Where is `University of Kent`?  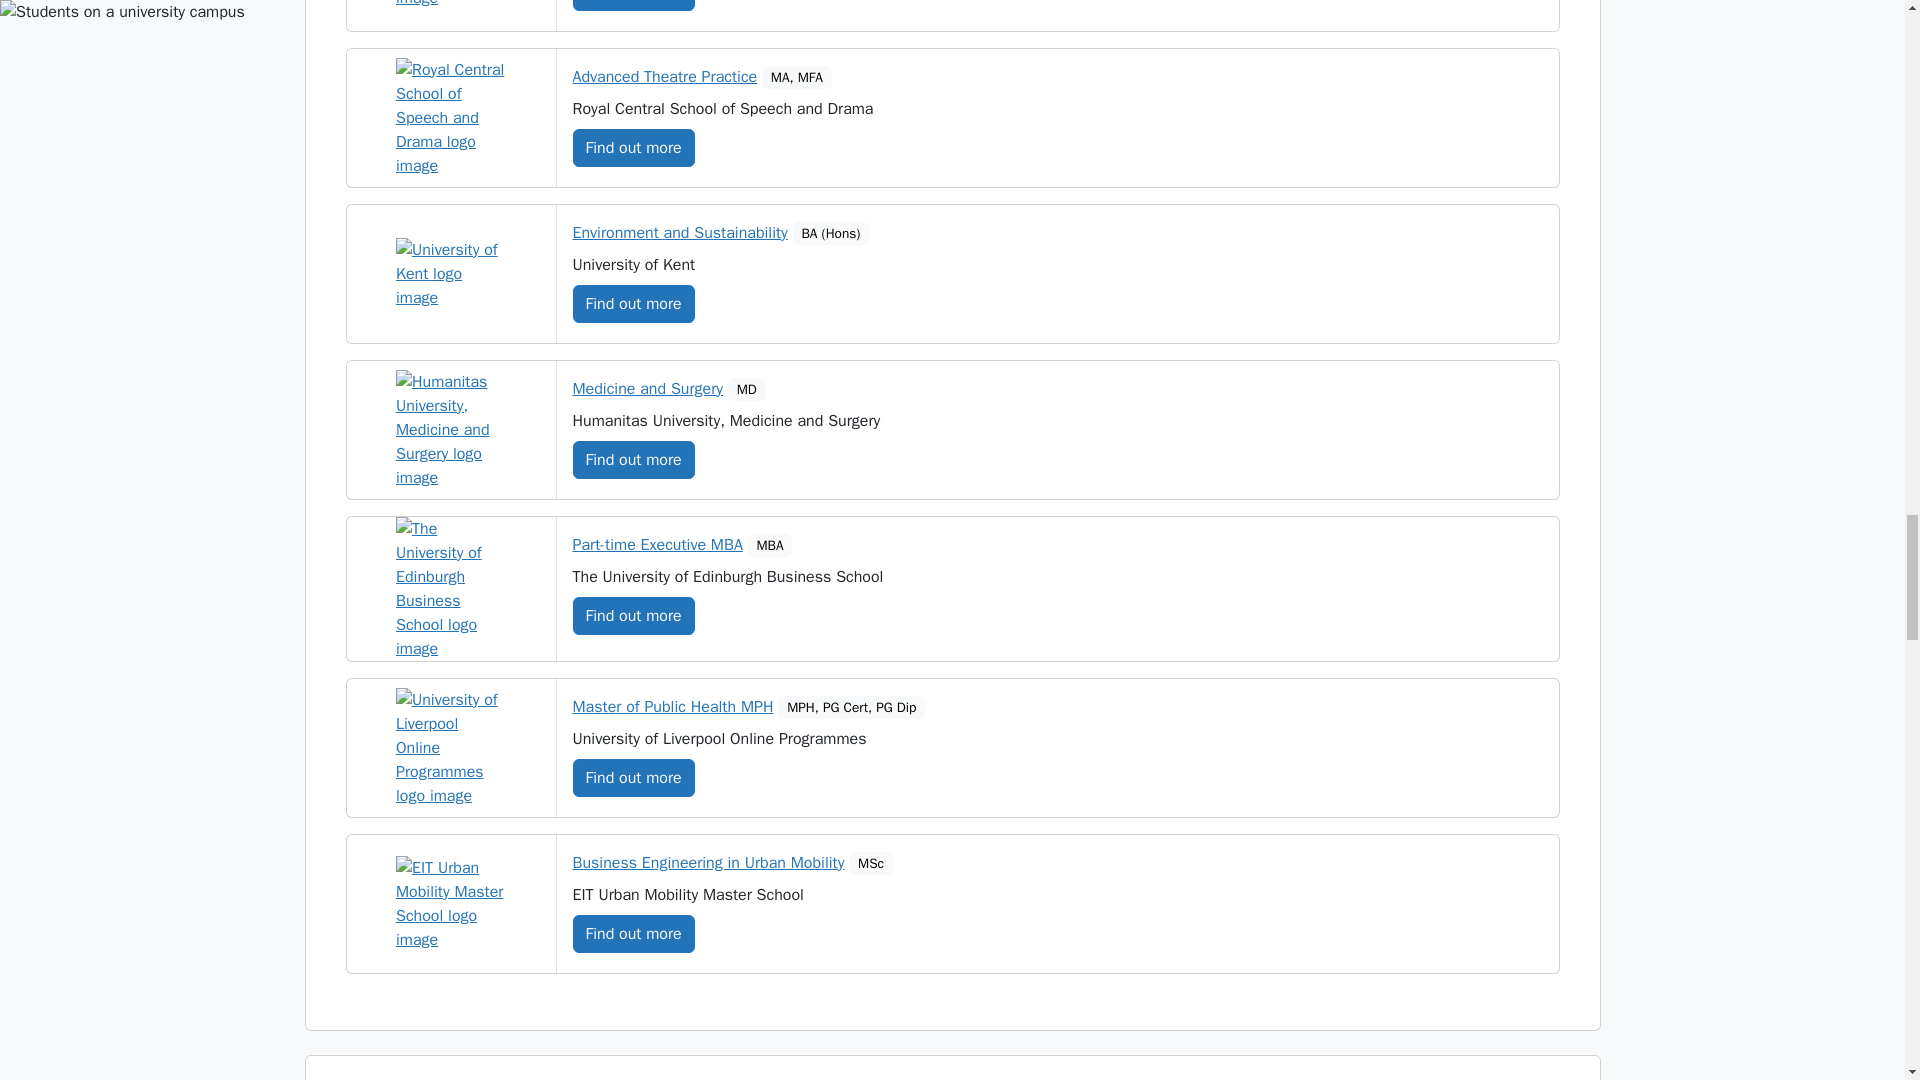
University of Kent is located at coordinates (450, 273).